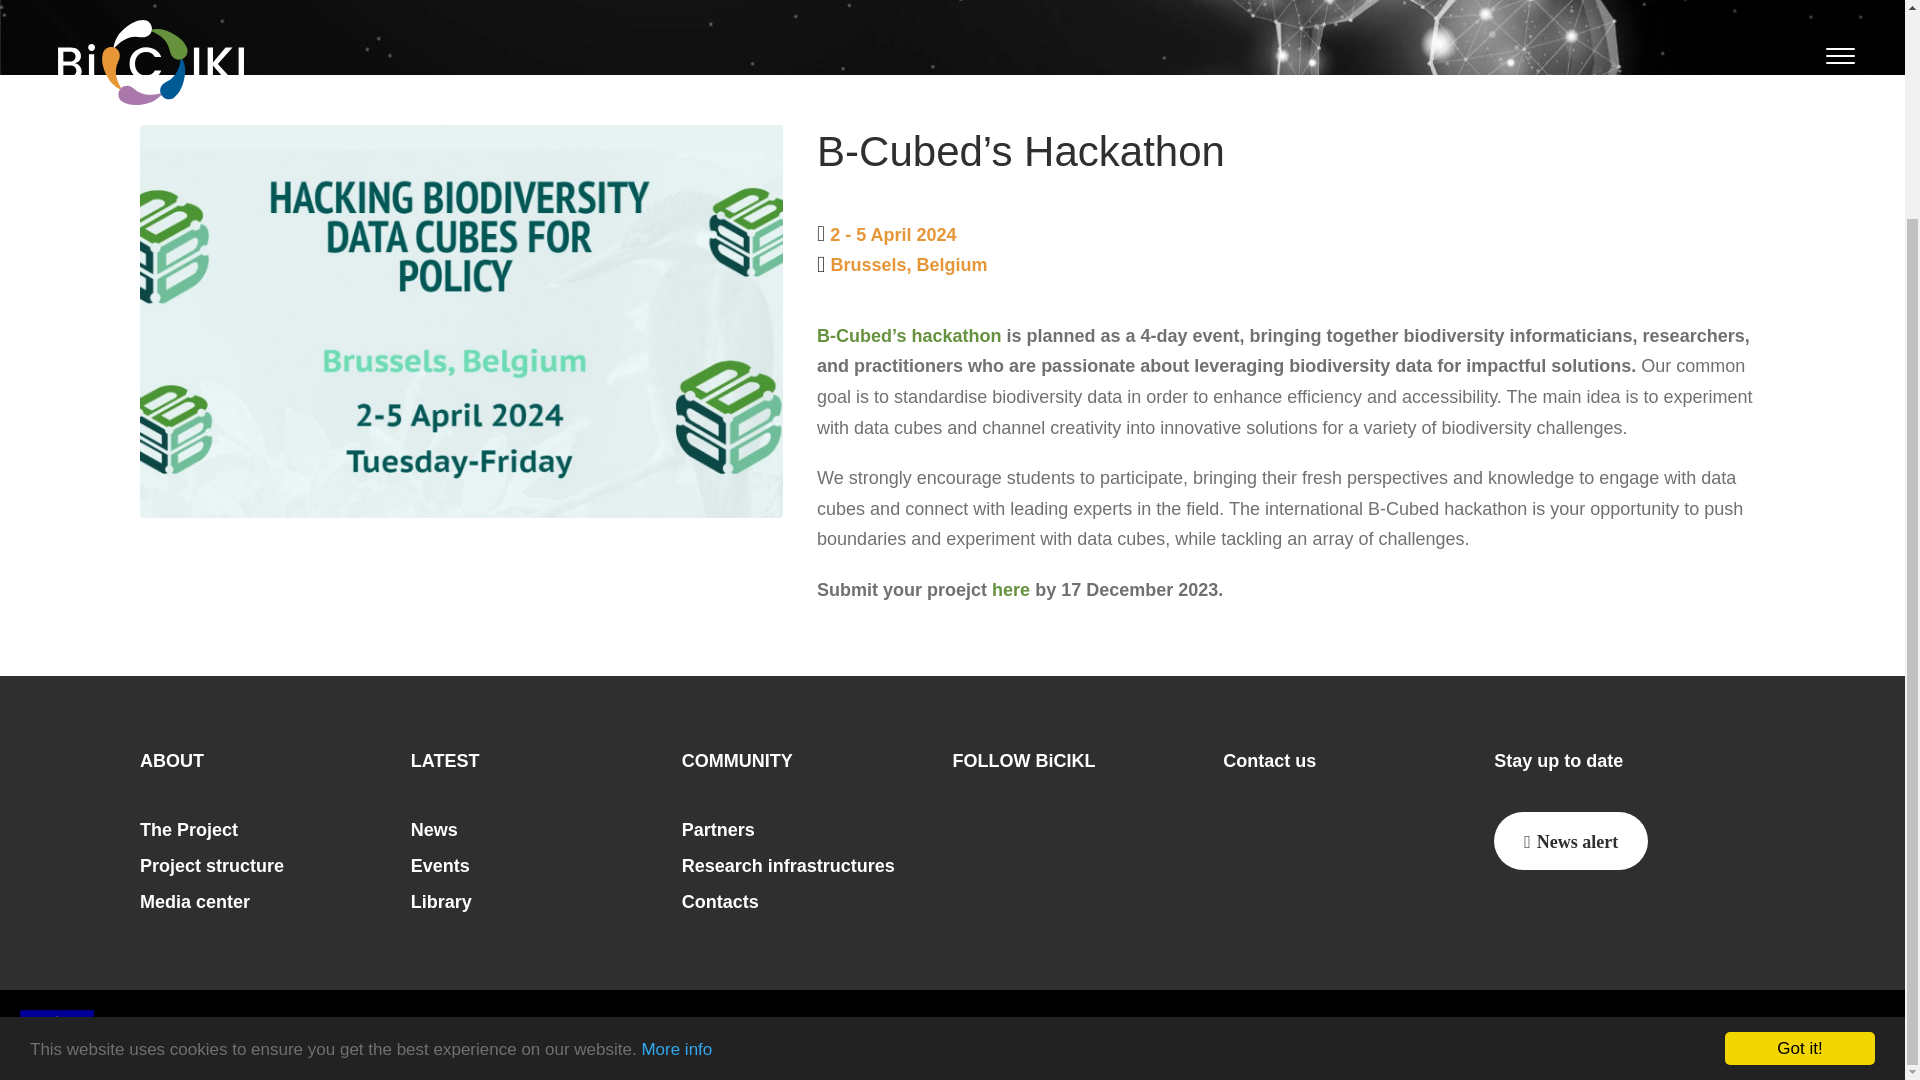  I want to click on More info, so click(676, 835).